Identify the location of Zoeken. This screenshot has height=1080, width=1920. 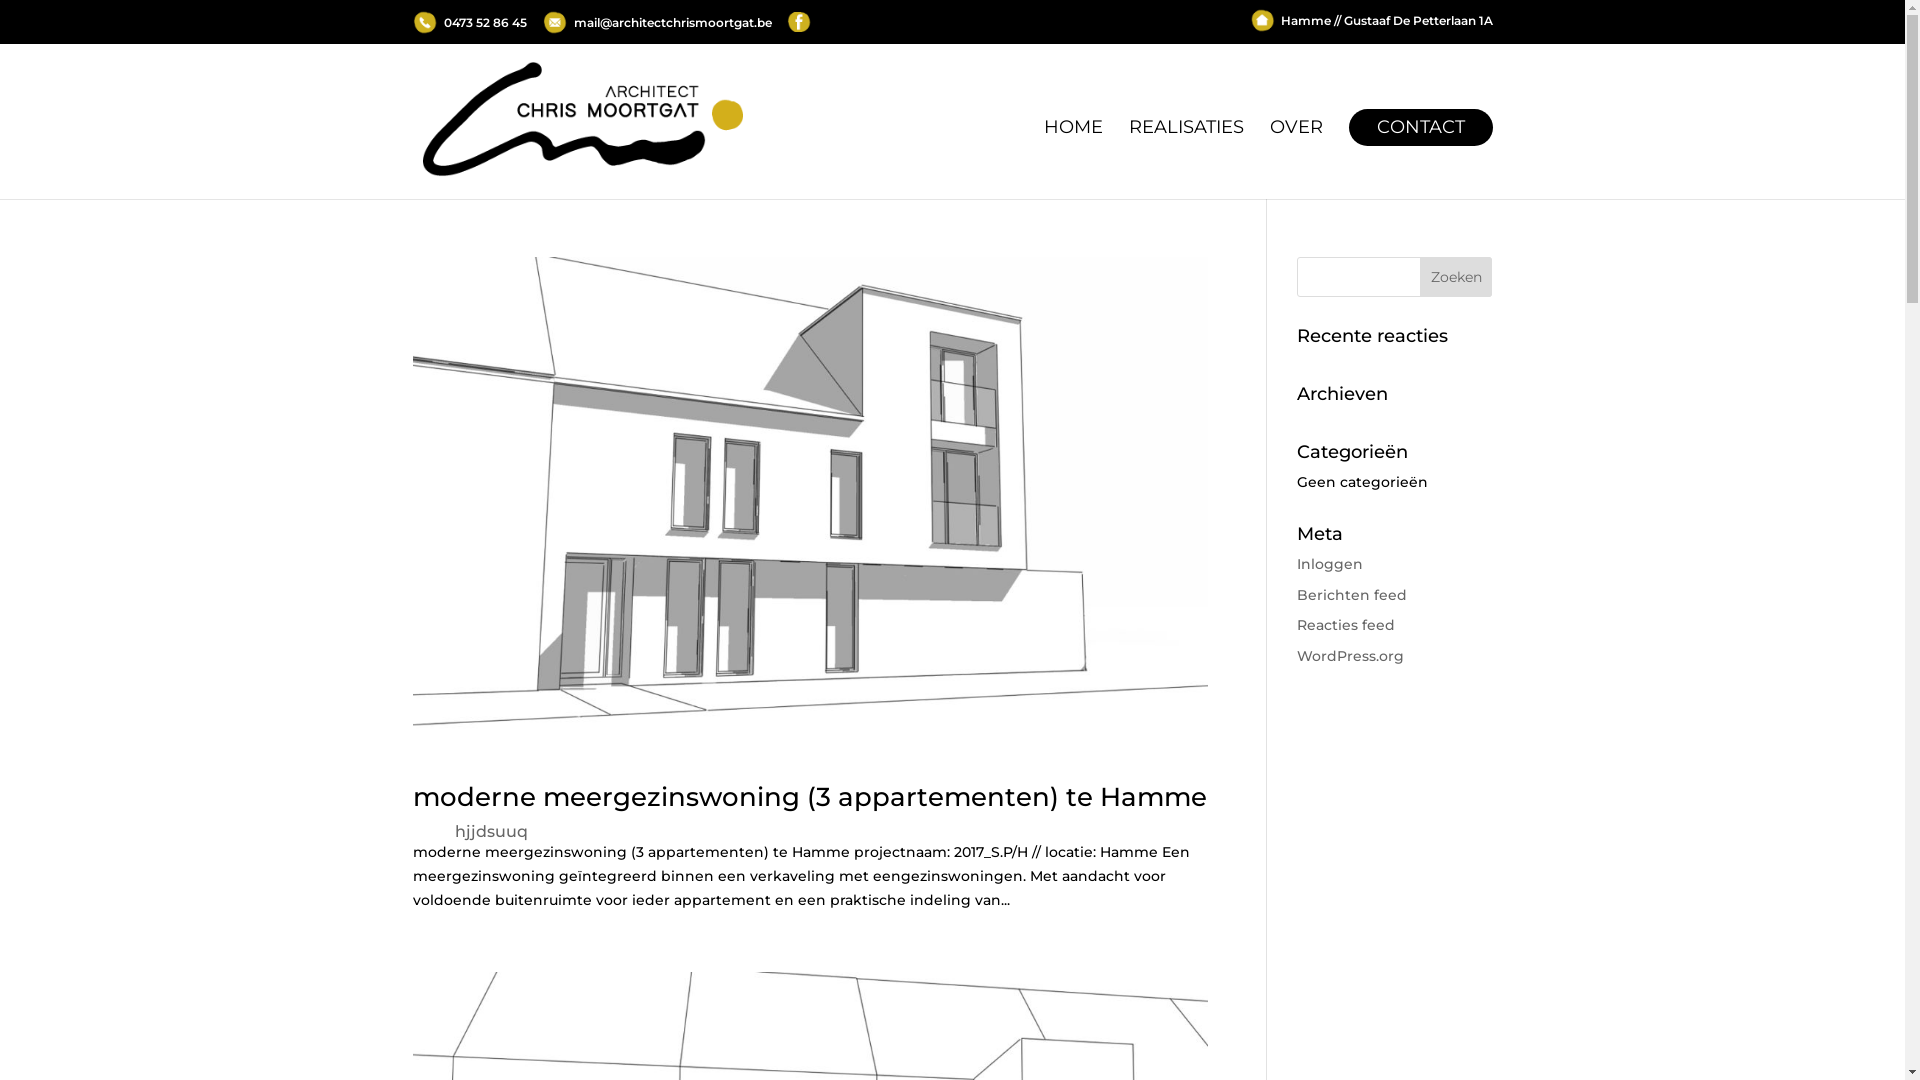
(1456, 277).